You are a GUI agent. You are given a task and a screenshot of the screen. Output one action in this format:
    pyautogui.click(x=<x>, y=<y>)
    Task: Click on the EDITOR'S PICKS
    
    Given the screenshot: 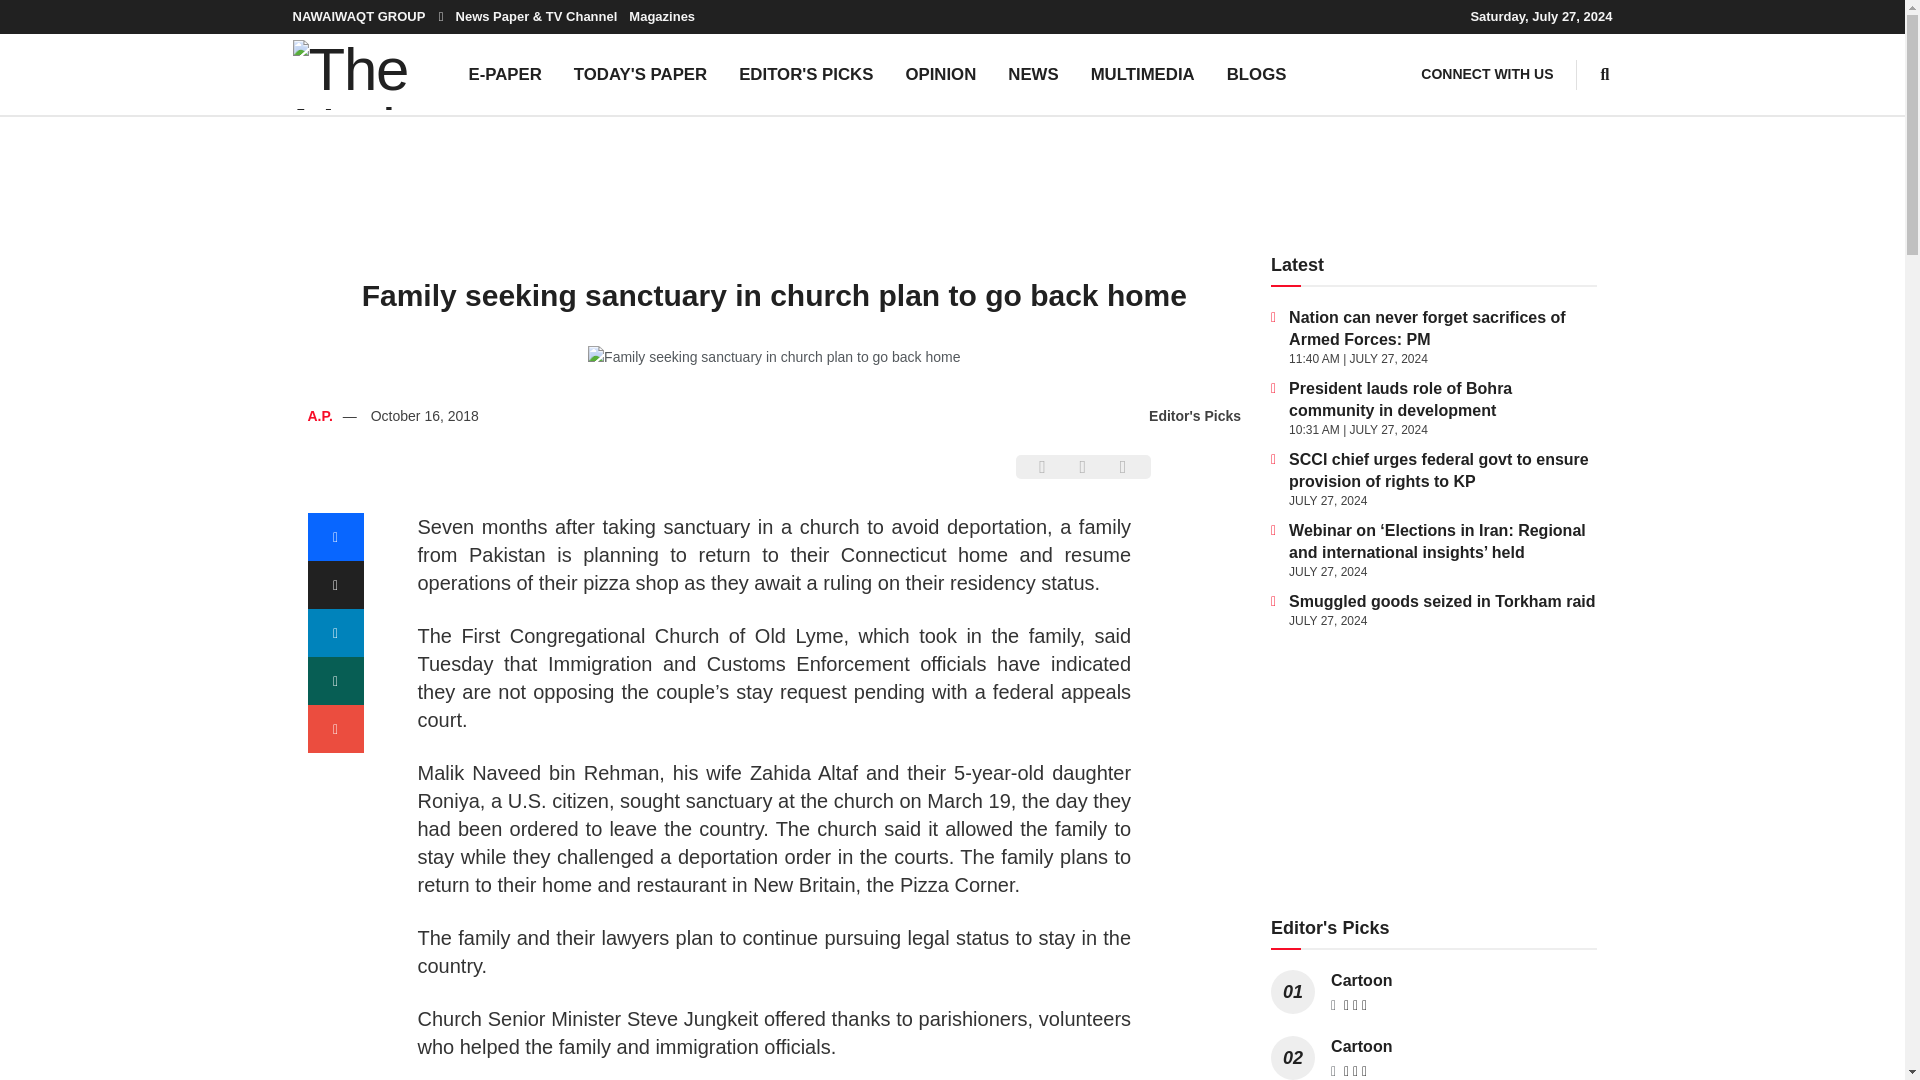 What is the action you would take?
    pyautogui.click(x=806, y=74)
    